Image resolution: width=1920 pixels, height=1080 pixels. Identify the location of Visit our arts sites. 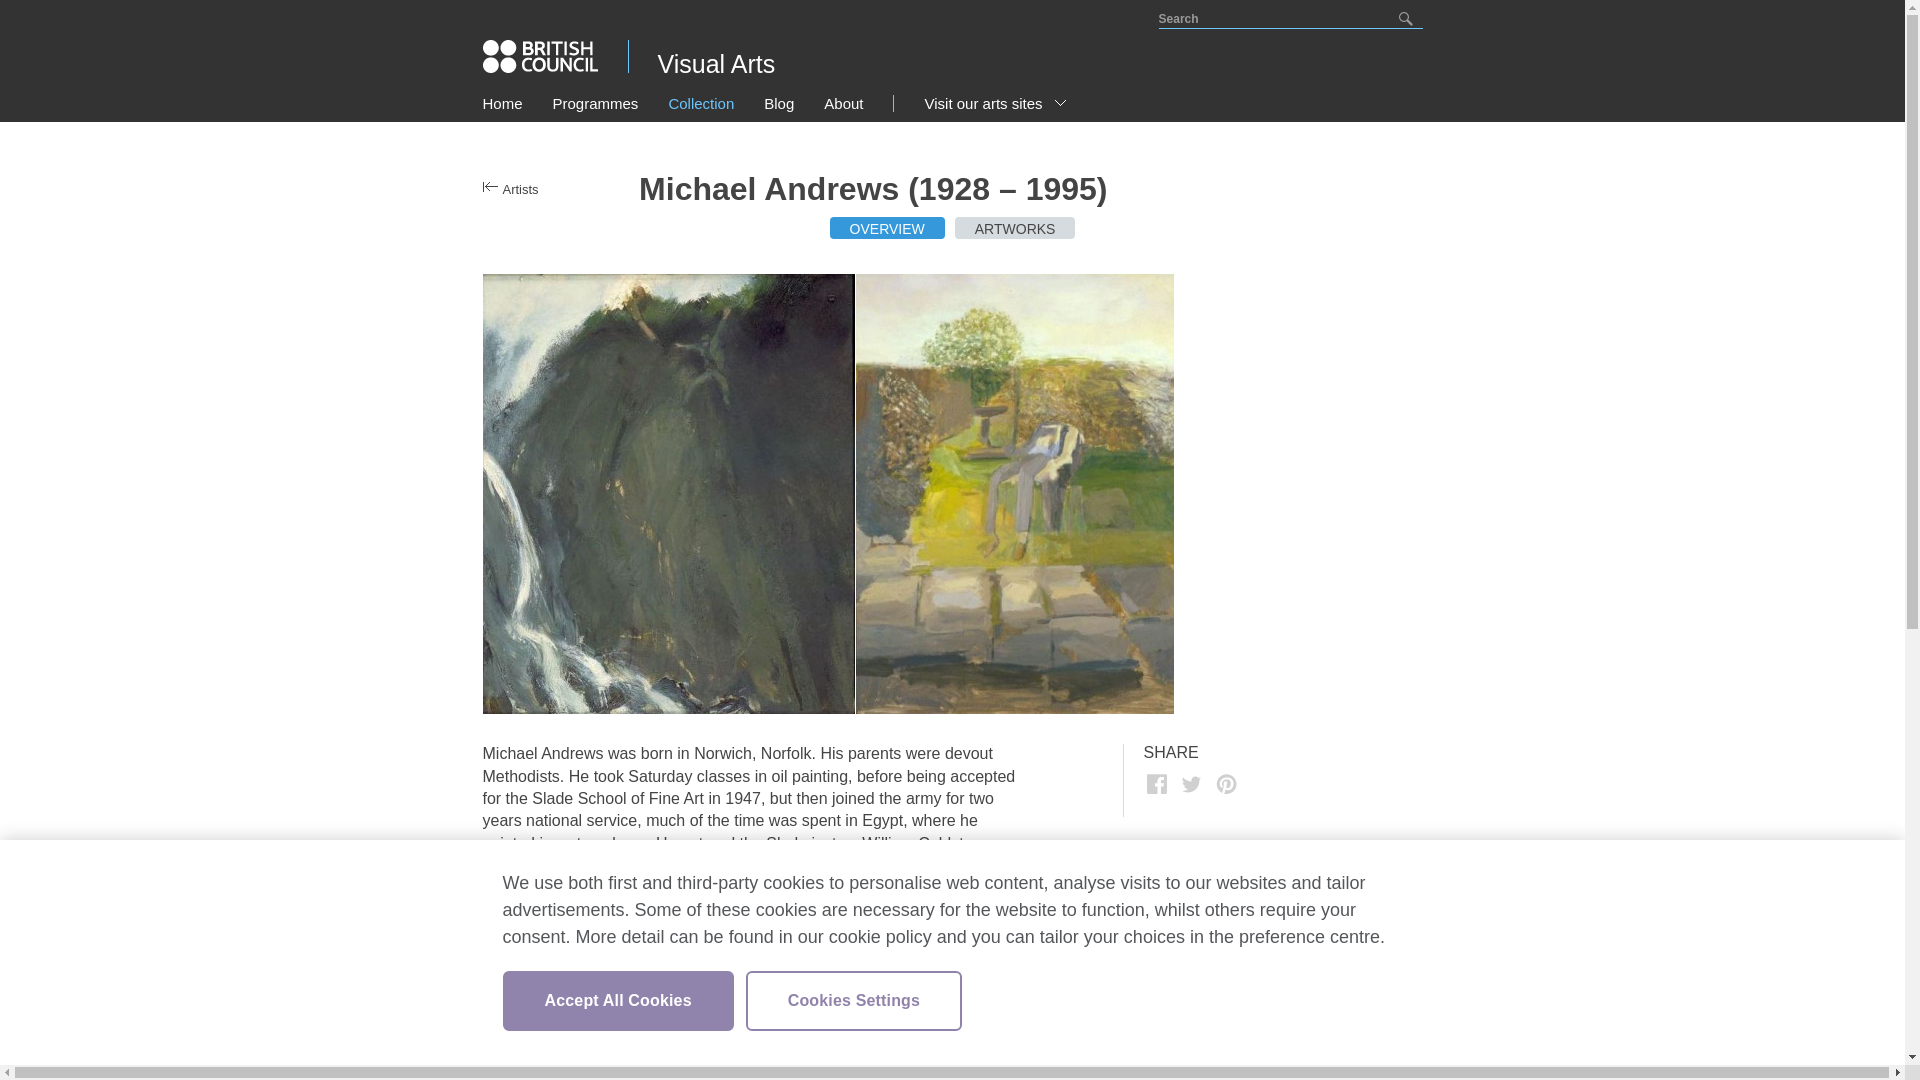
(995, 104).